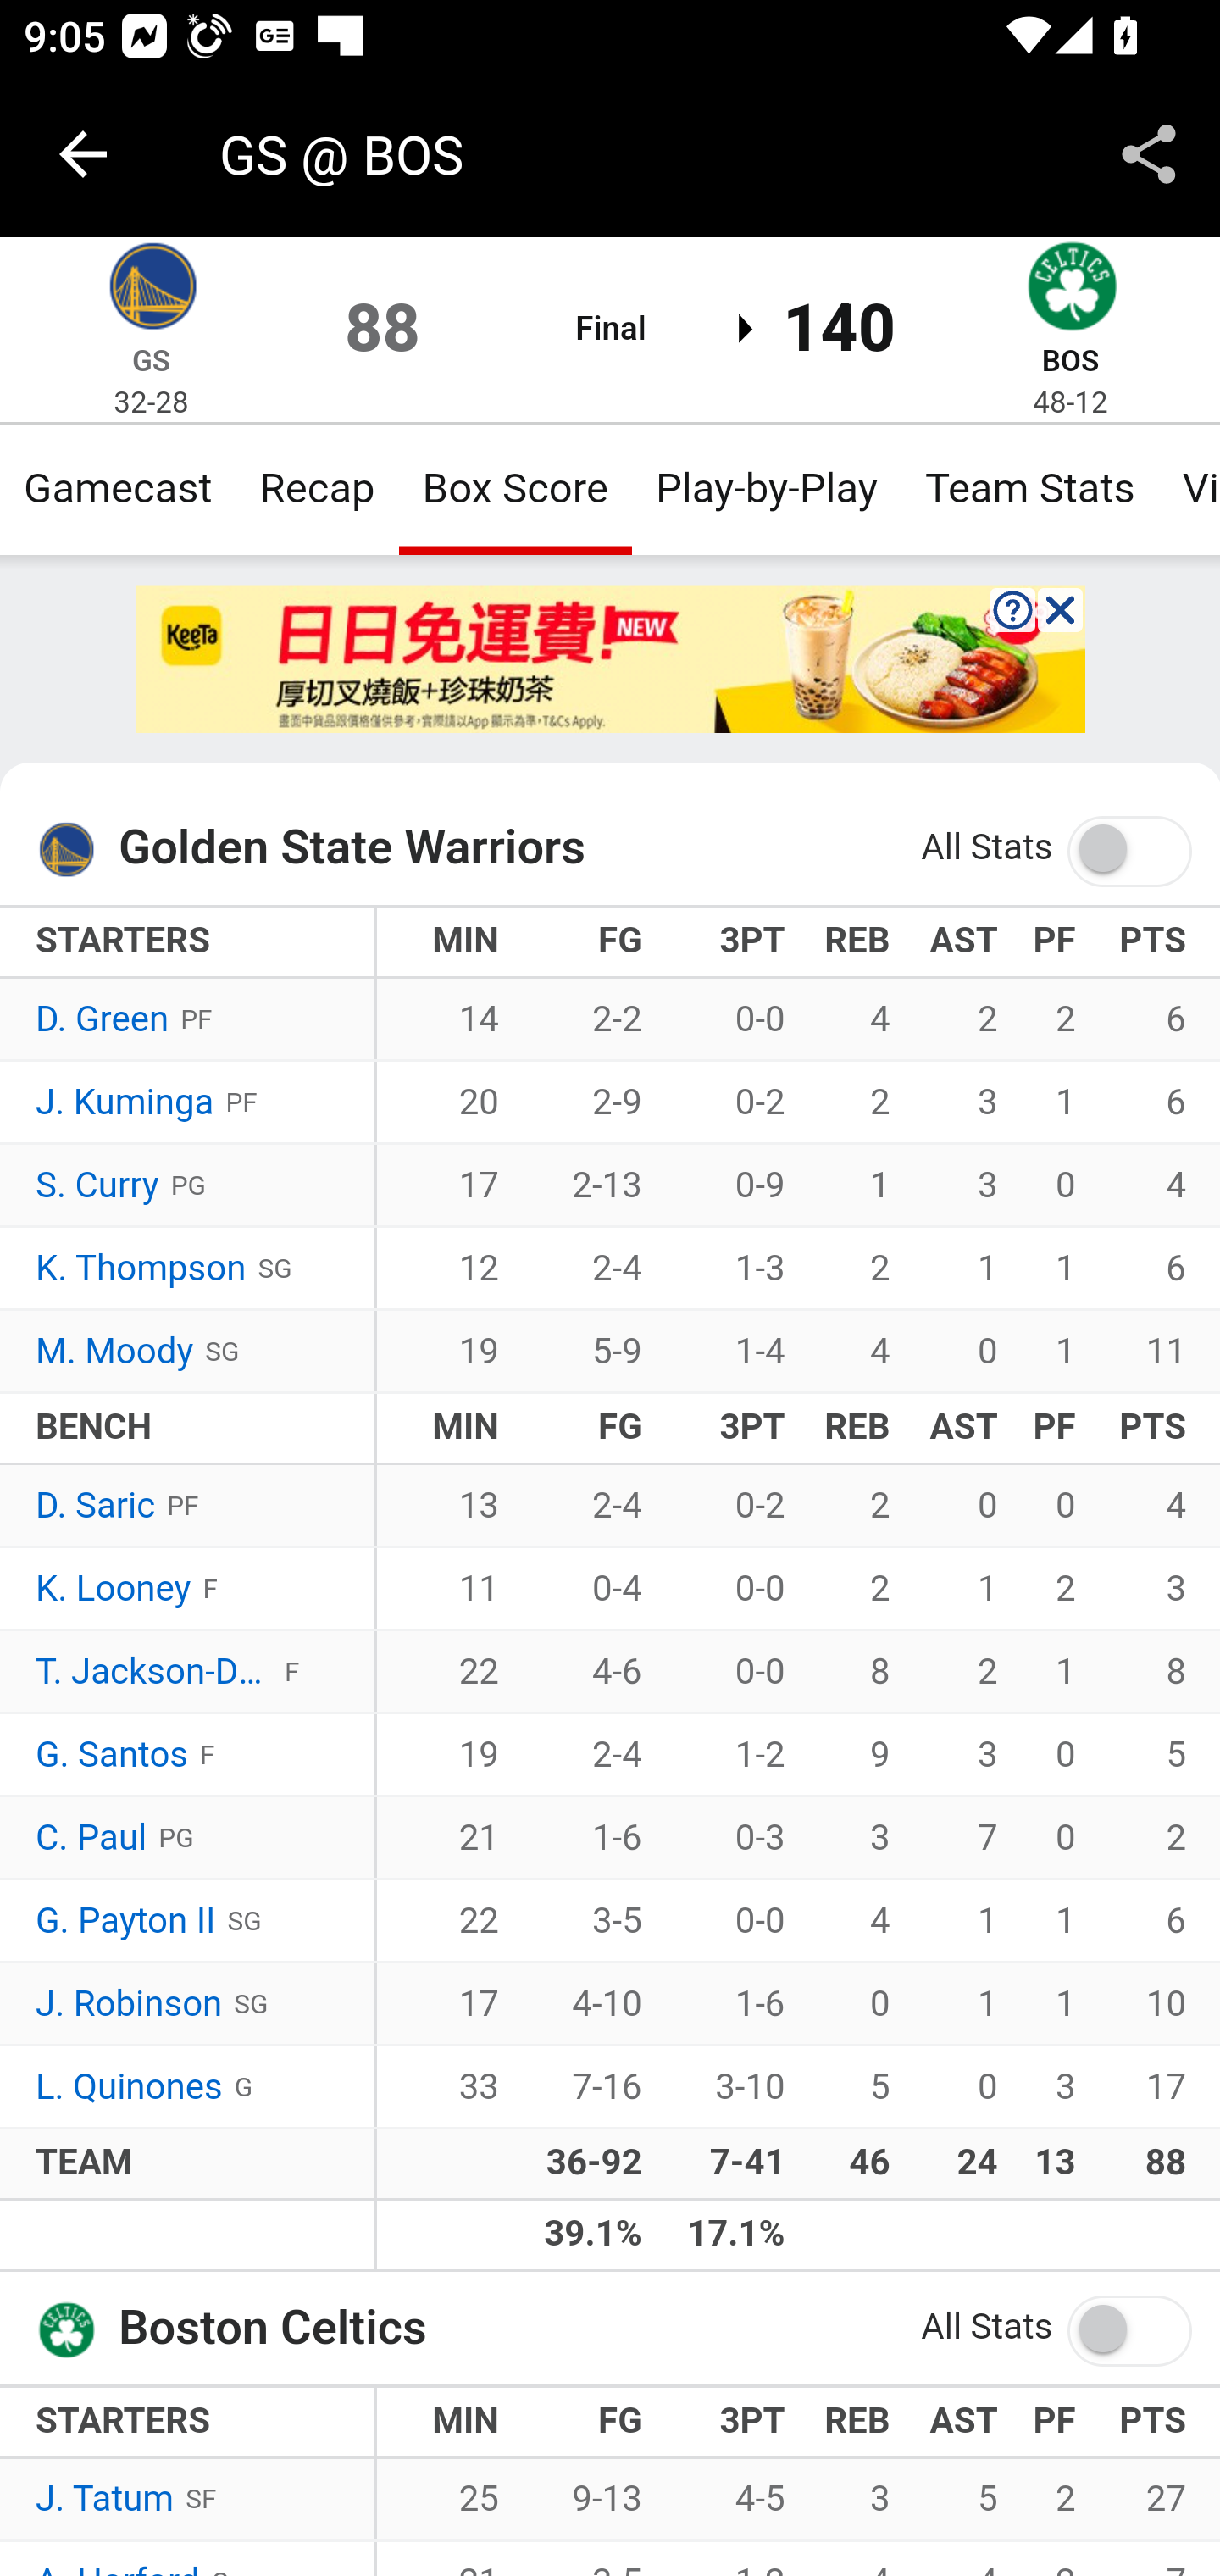 This screenshot has height=2576, width=1220. What do you see at coordinates (125, 1923) in the screenshot?
I see `G. Payton II` at bounding box center [125, 1923].